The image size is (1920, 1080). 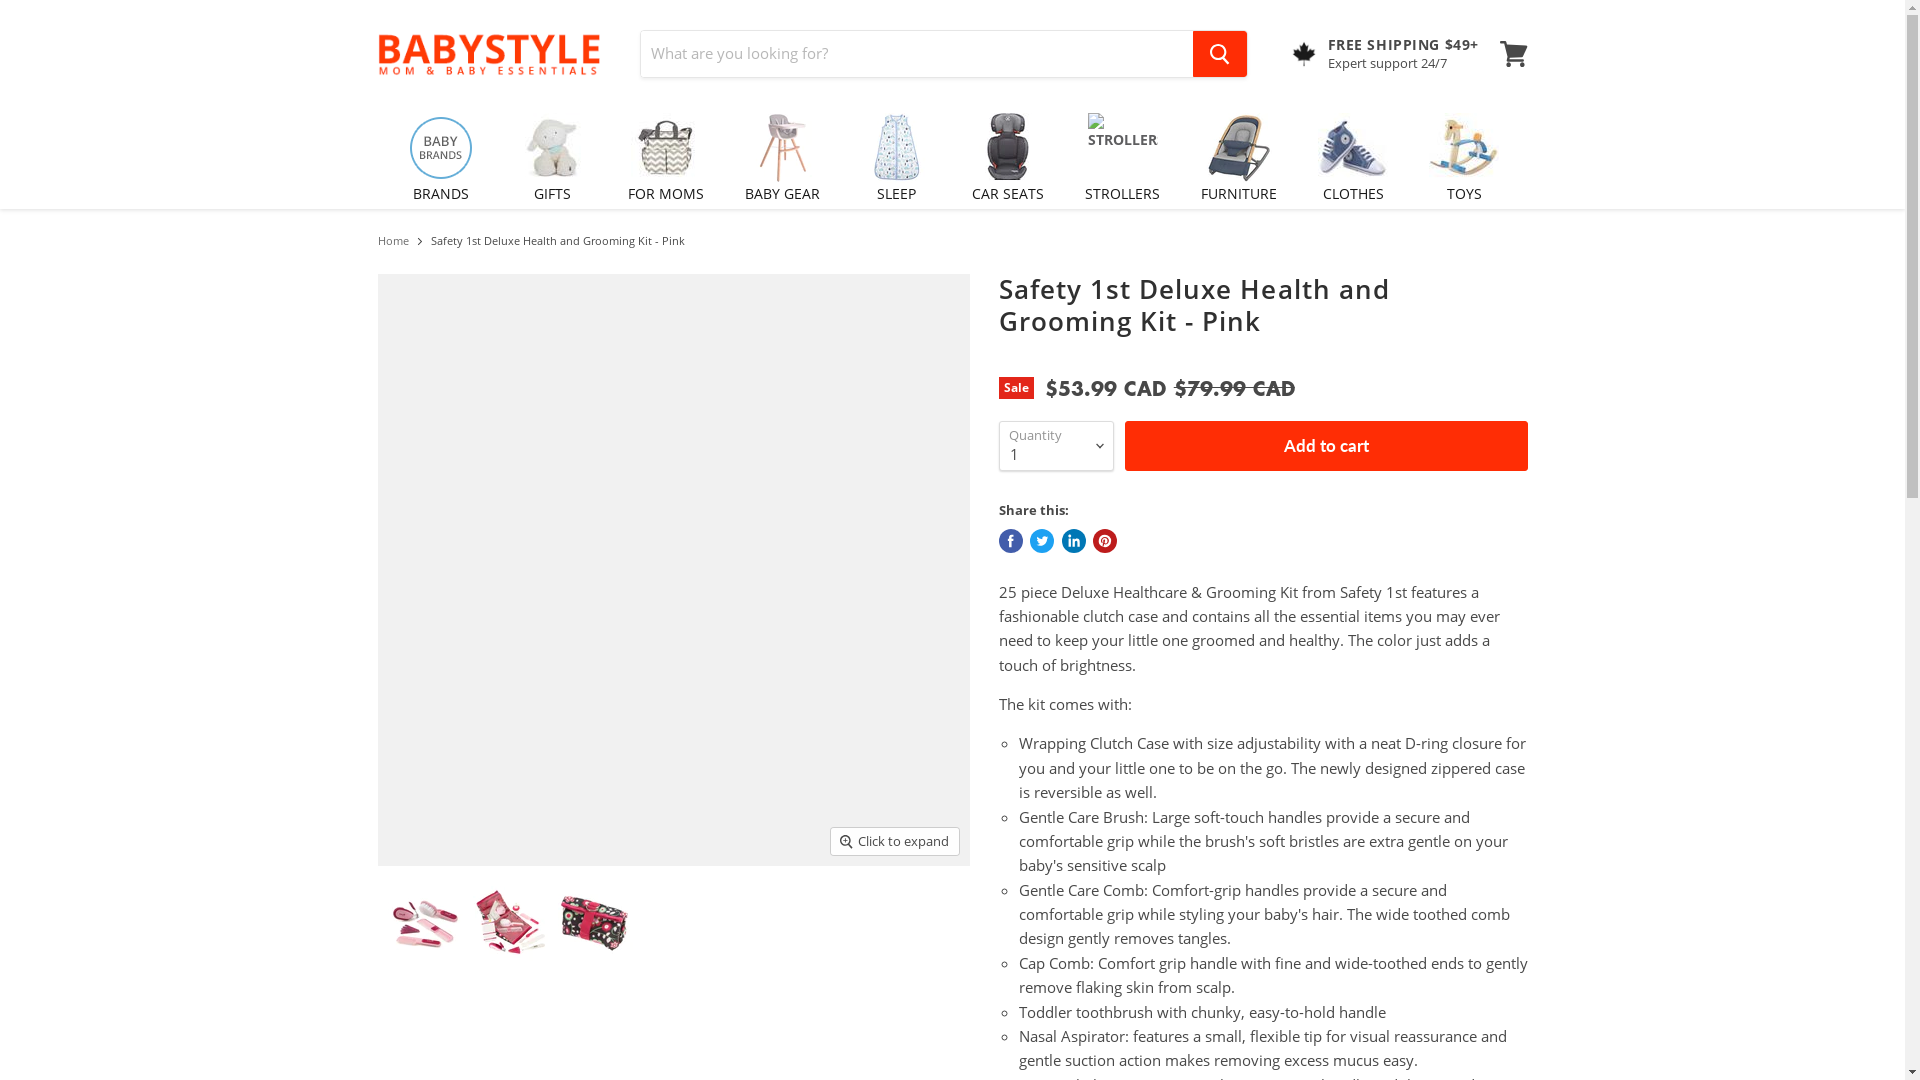 What do you see at coordinates (1464, 154) in the screenshot?
I see `TOYS` at bounding box center [1464, 154].